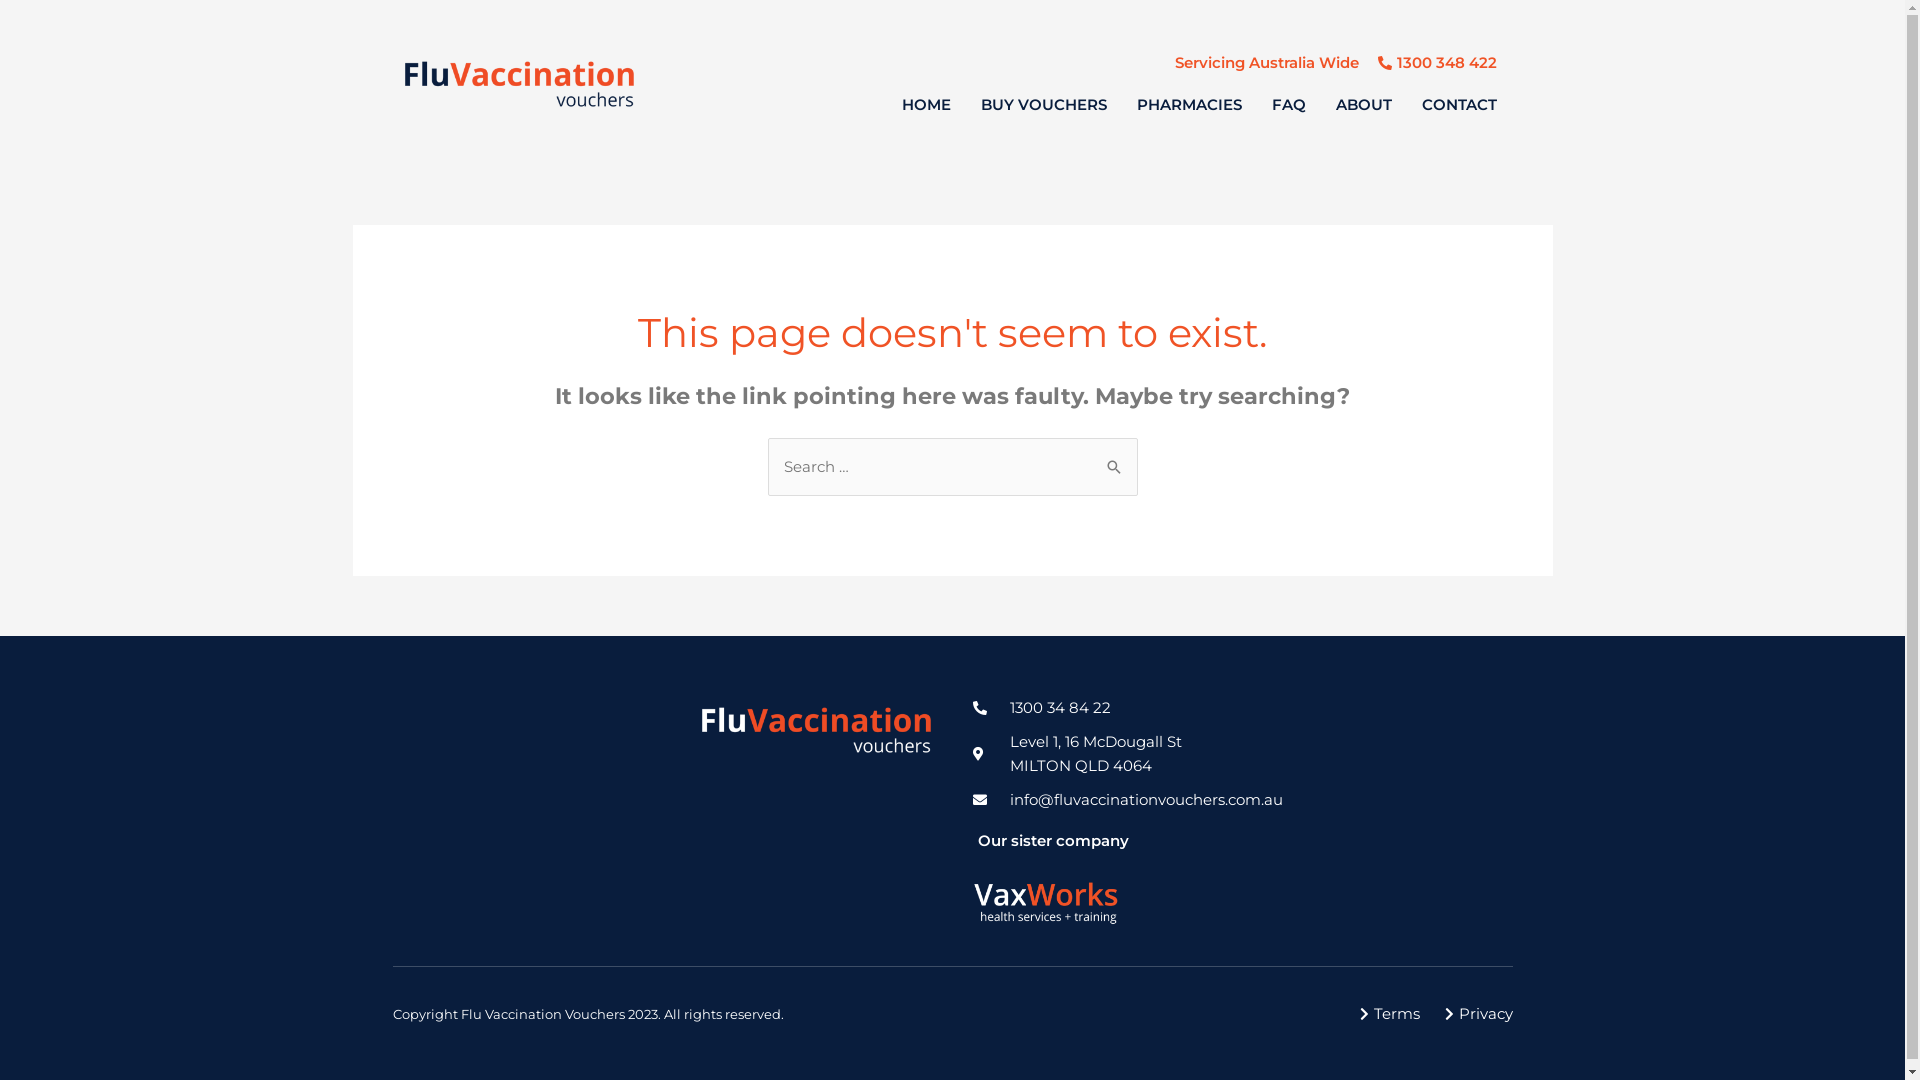 The image size is (1920, 1080). Describe the element at coordinates (1460, 105) in the screenshot. I see `CONTACT` at that location.